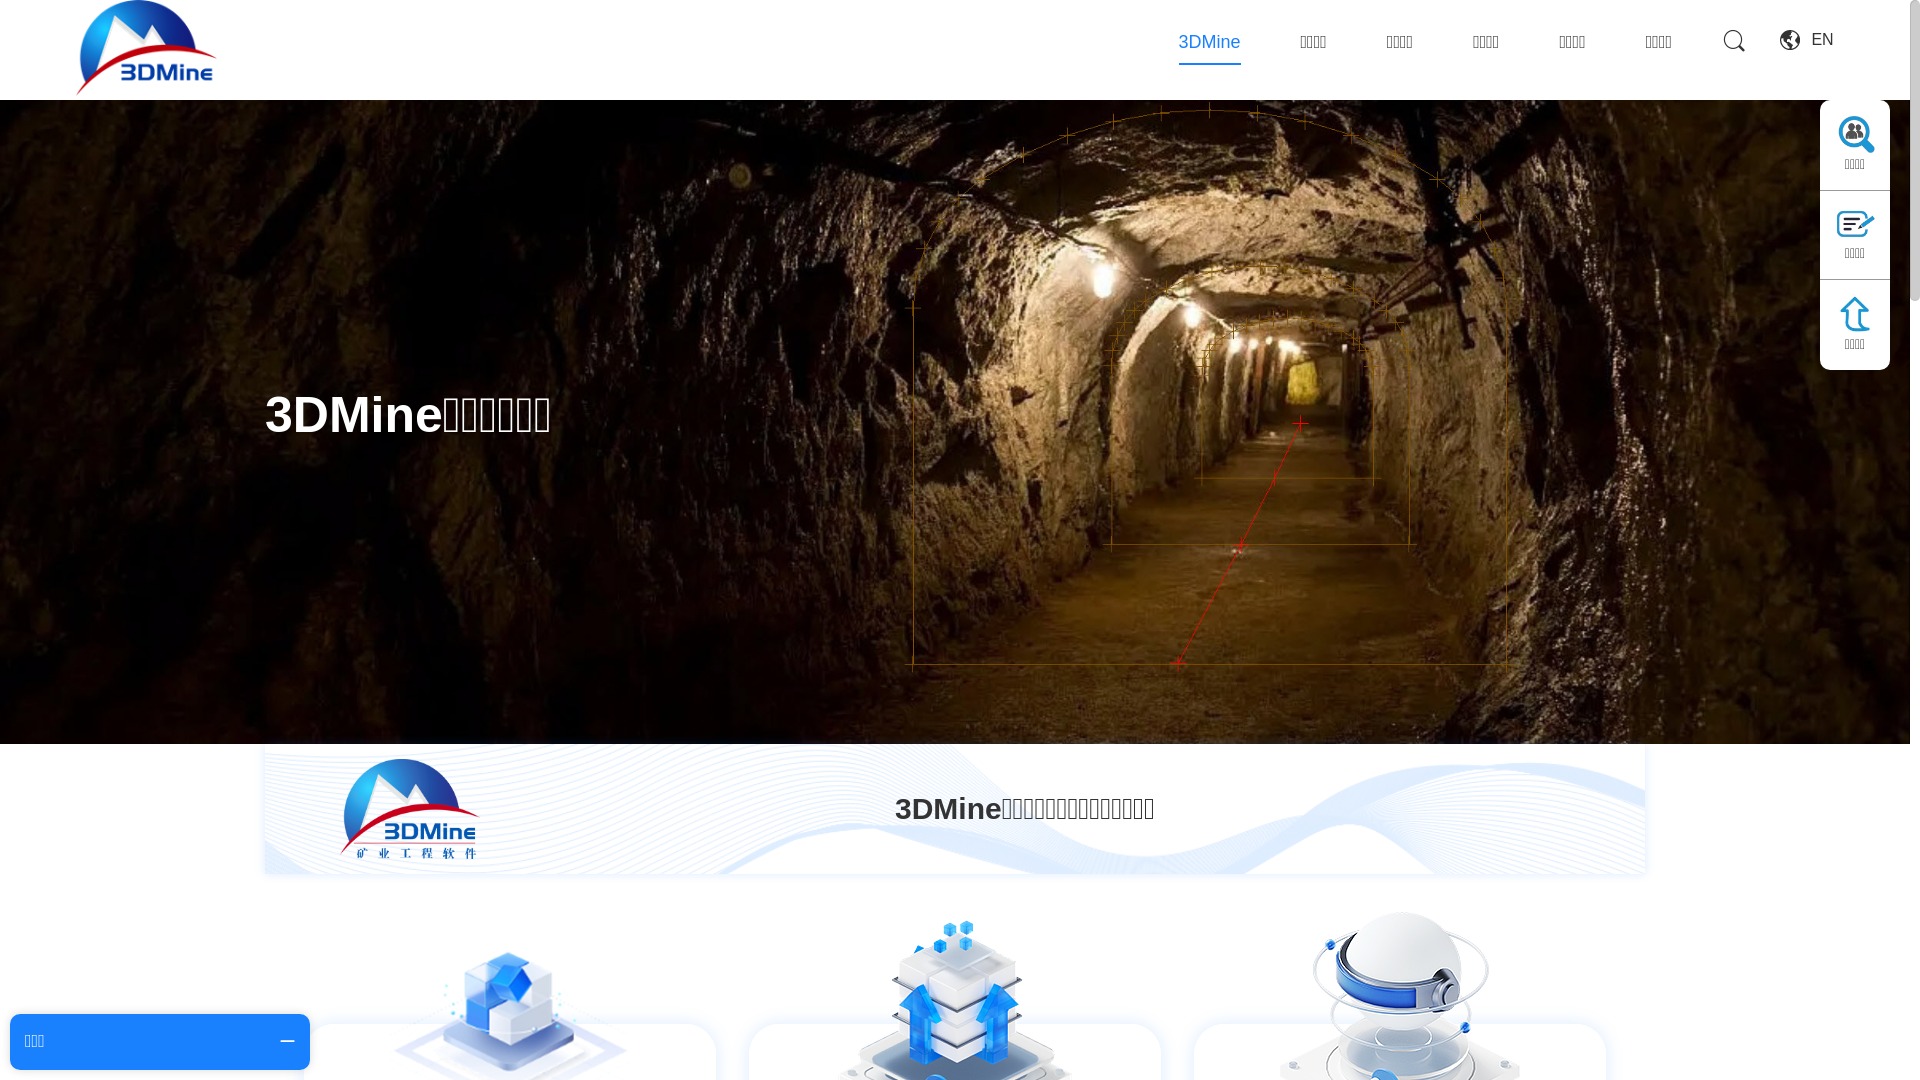 This screenshot has height=1080, width=1920. Describe the element at coordinates (1210, 42) in the screenshot. I see `3DMine` at that location.